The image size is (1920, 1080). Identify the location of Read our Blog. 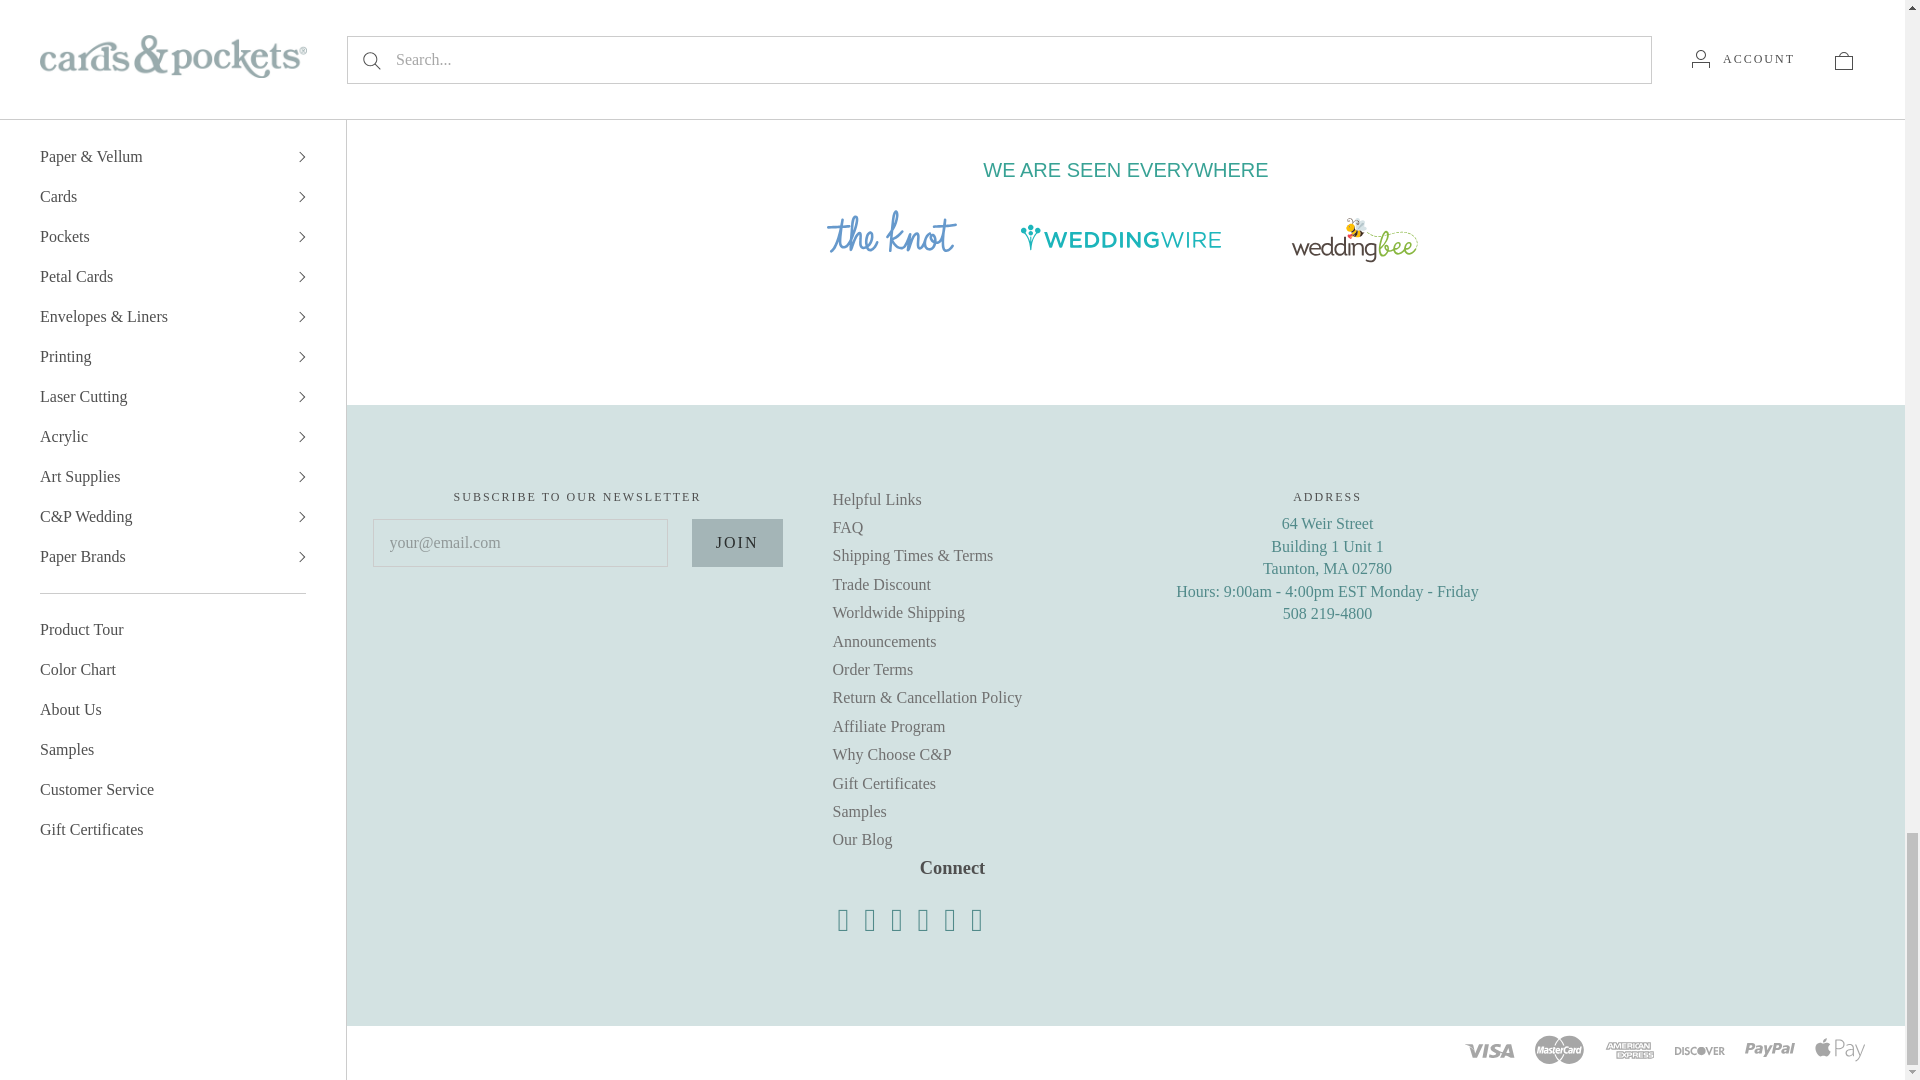
(950, 920).